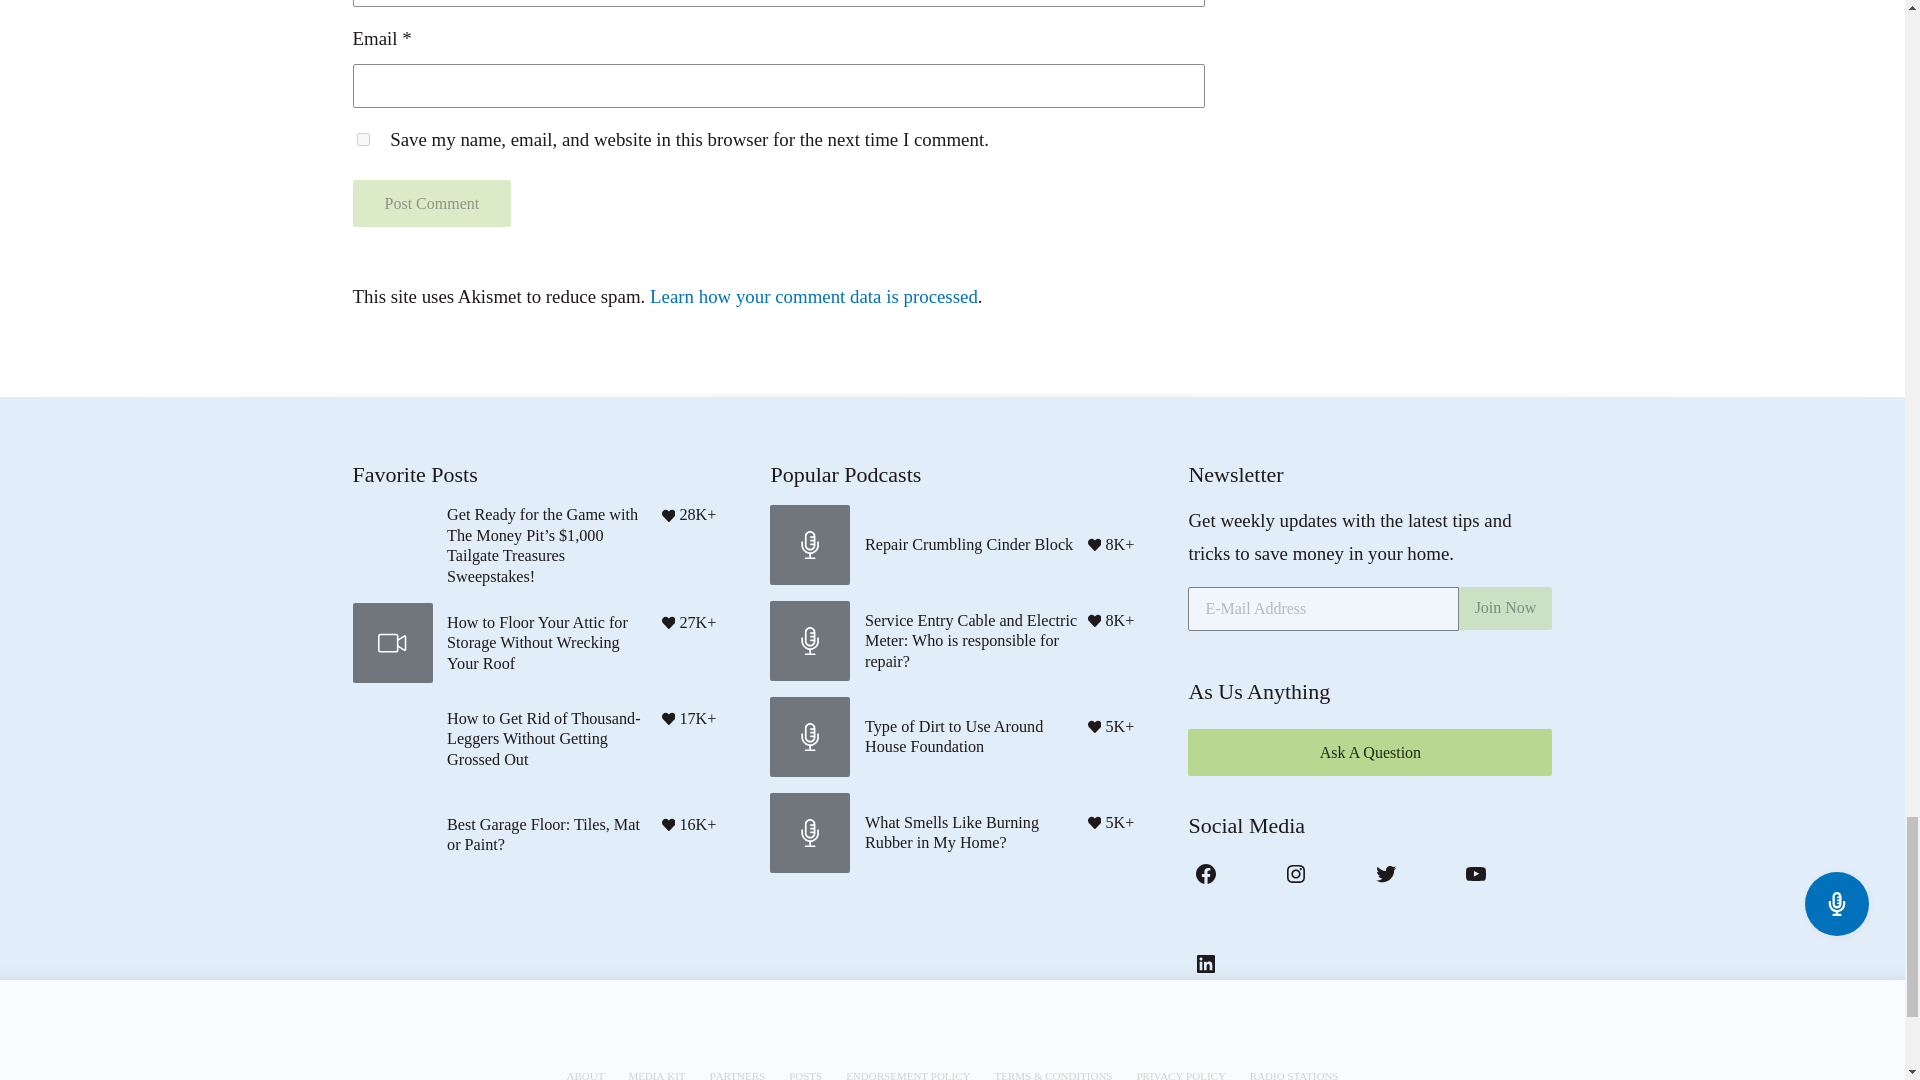 This screenshot has height=1080, width=1920. What do you see at coordinates (362, 138) in the screenshot?
I see `yes` at bounding box center [362, 138].